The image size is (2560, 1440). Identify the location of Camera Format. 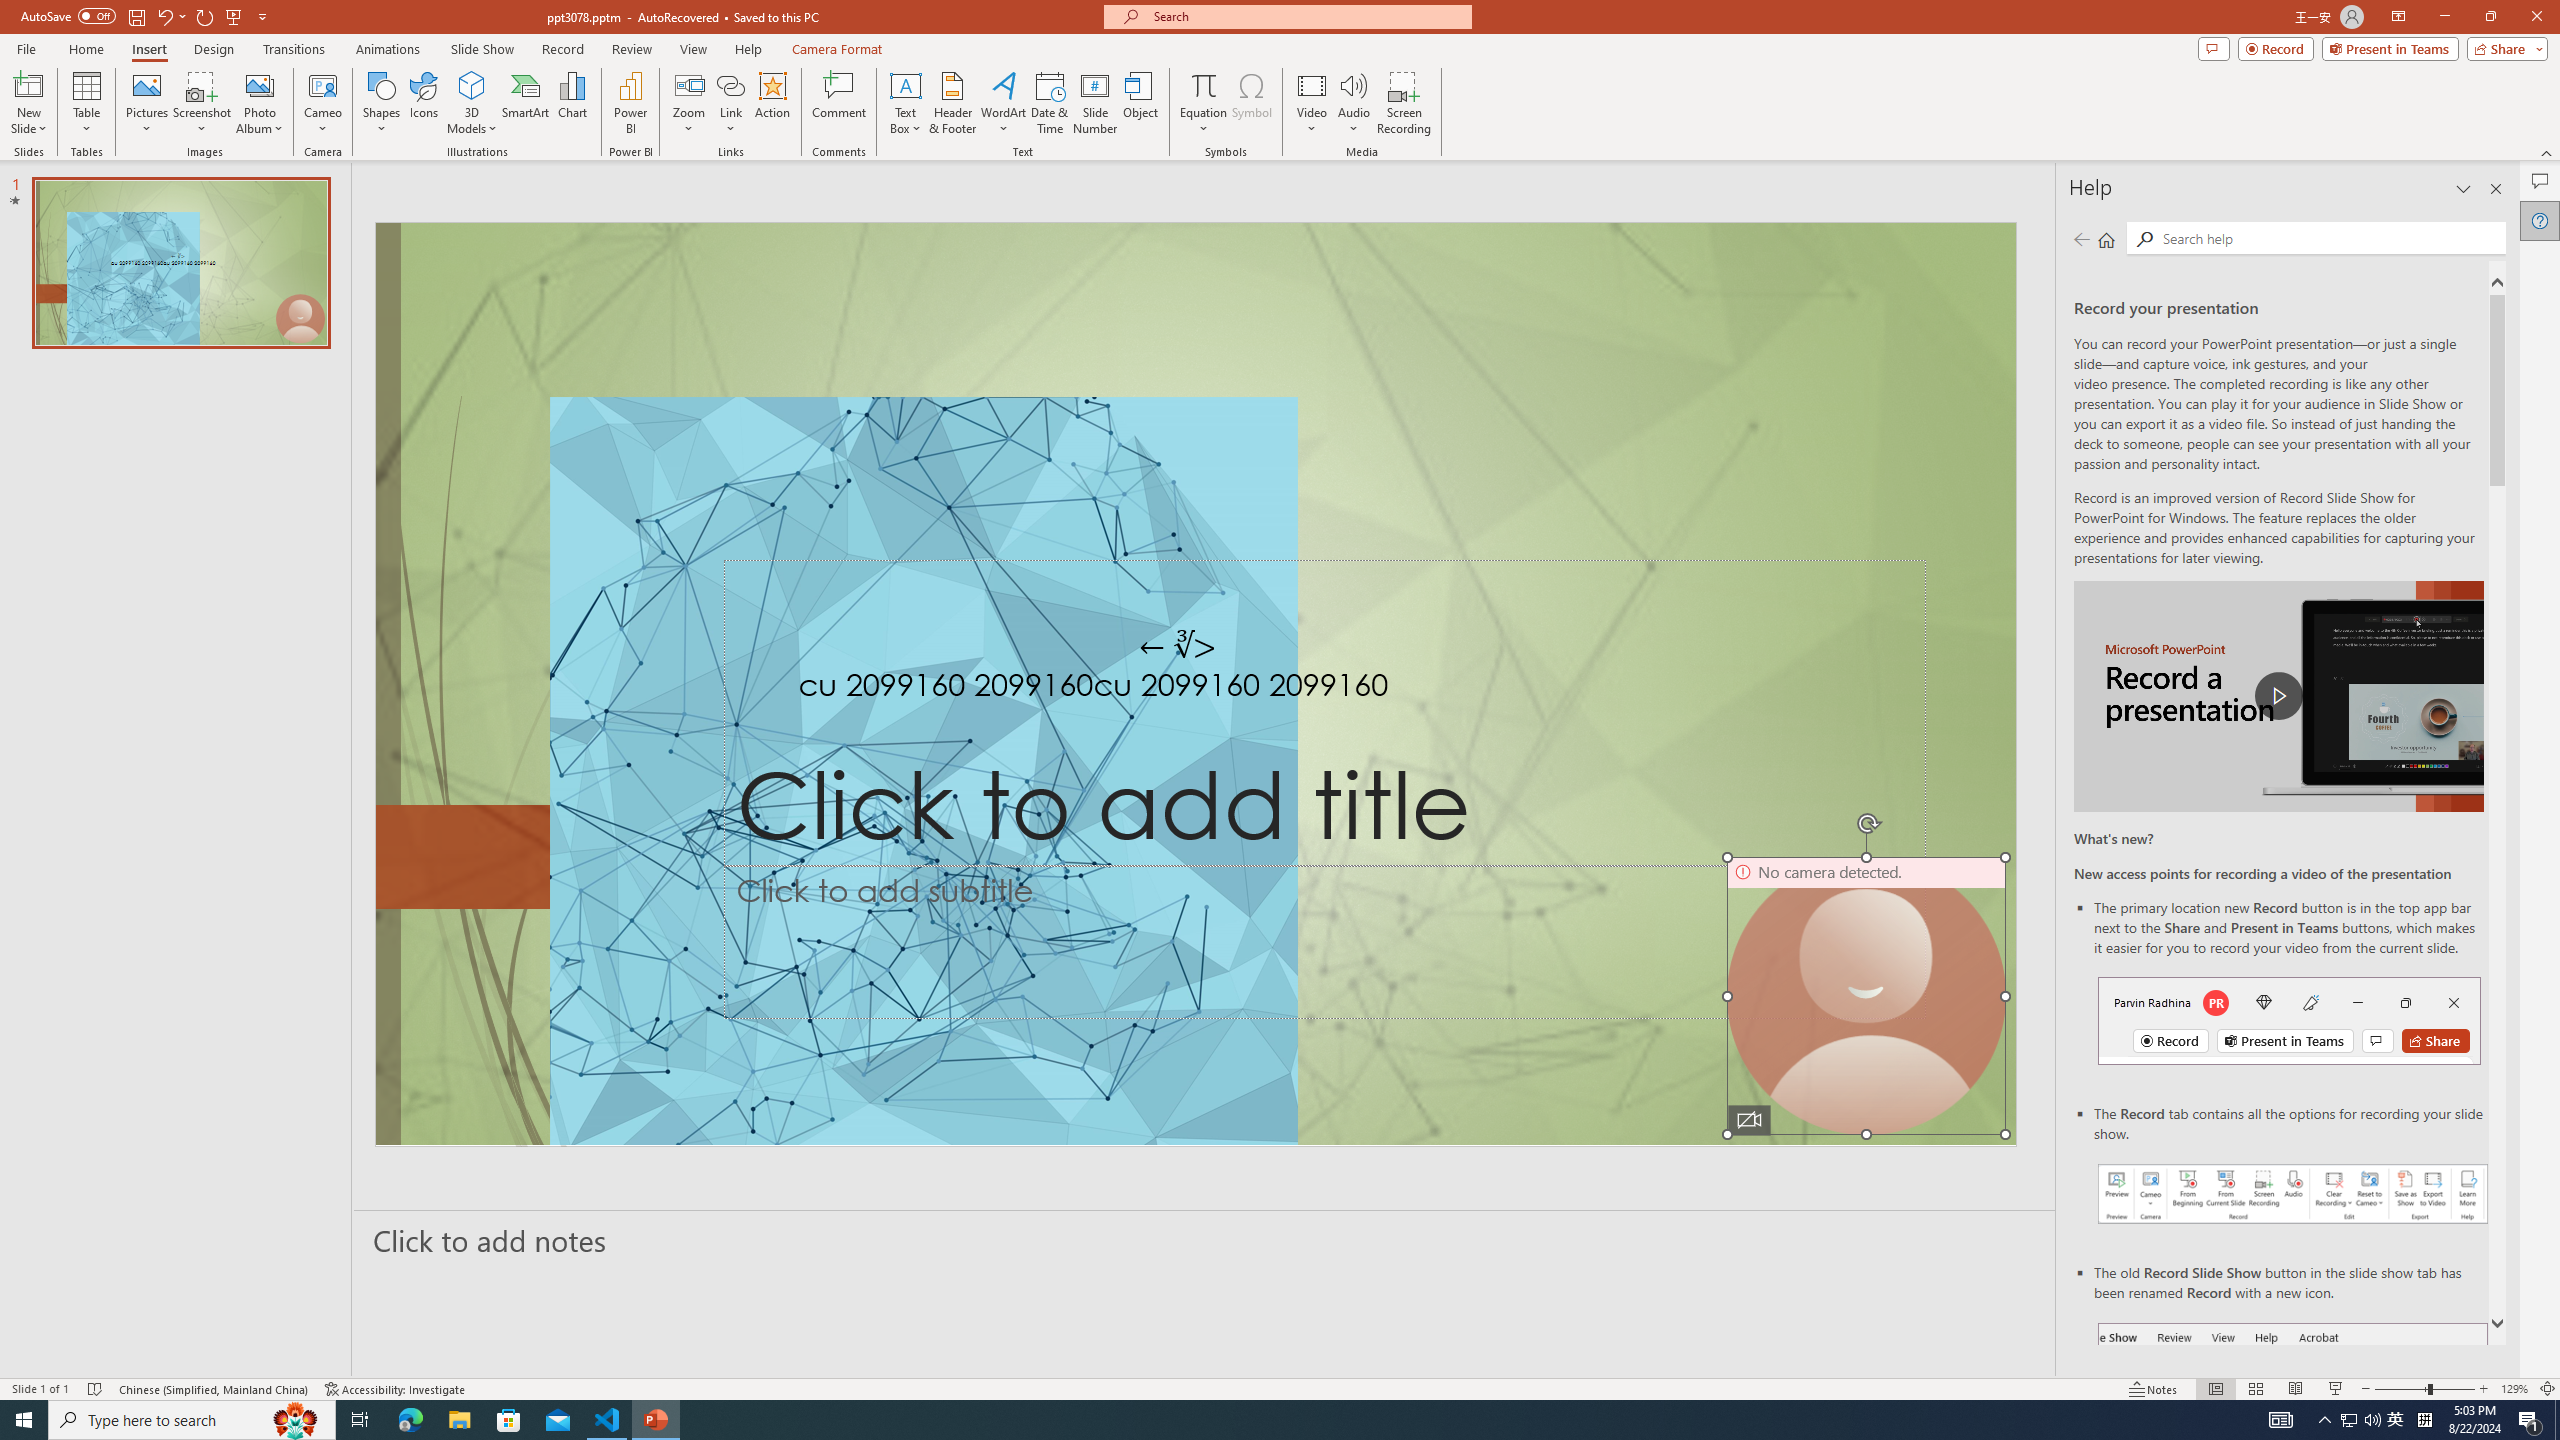
(837, 49).